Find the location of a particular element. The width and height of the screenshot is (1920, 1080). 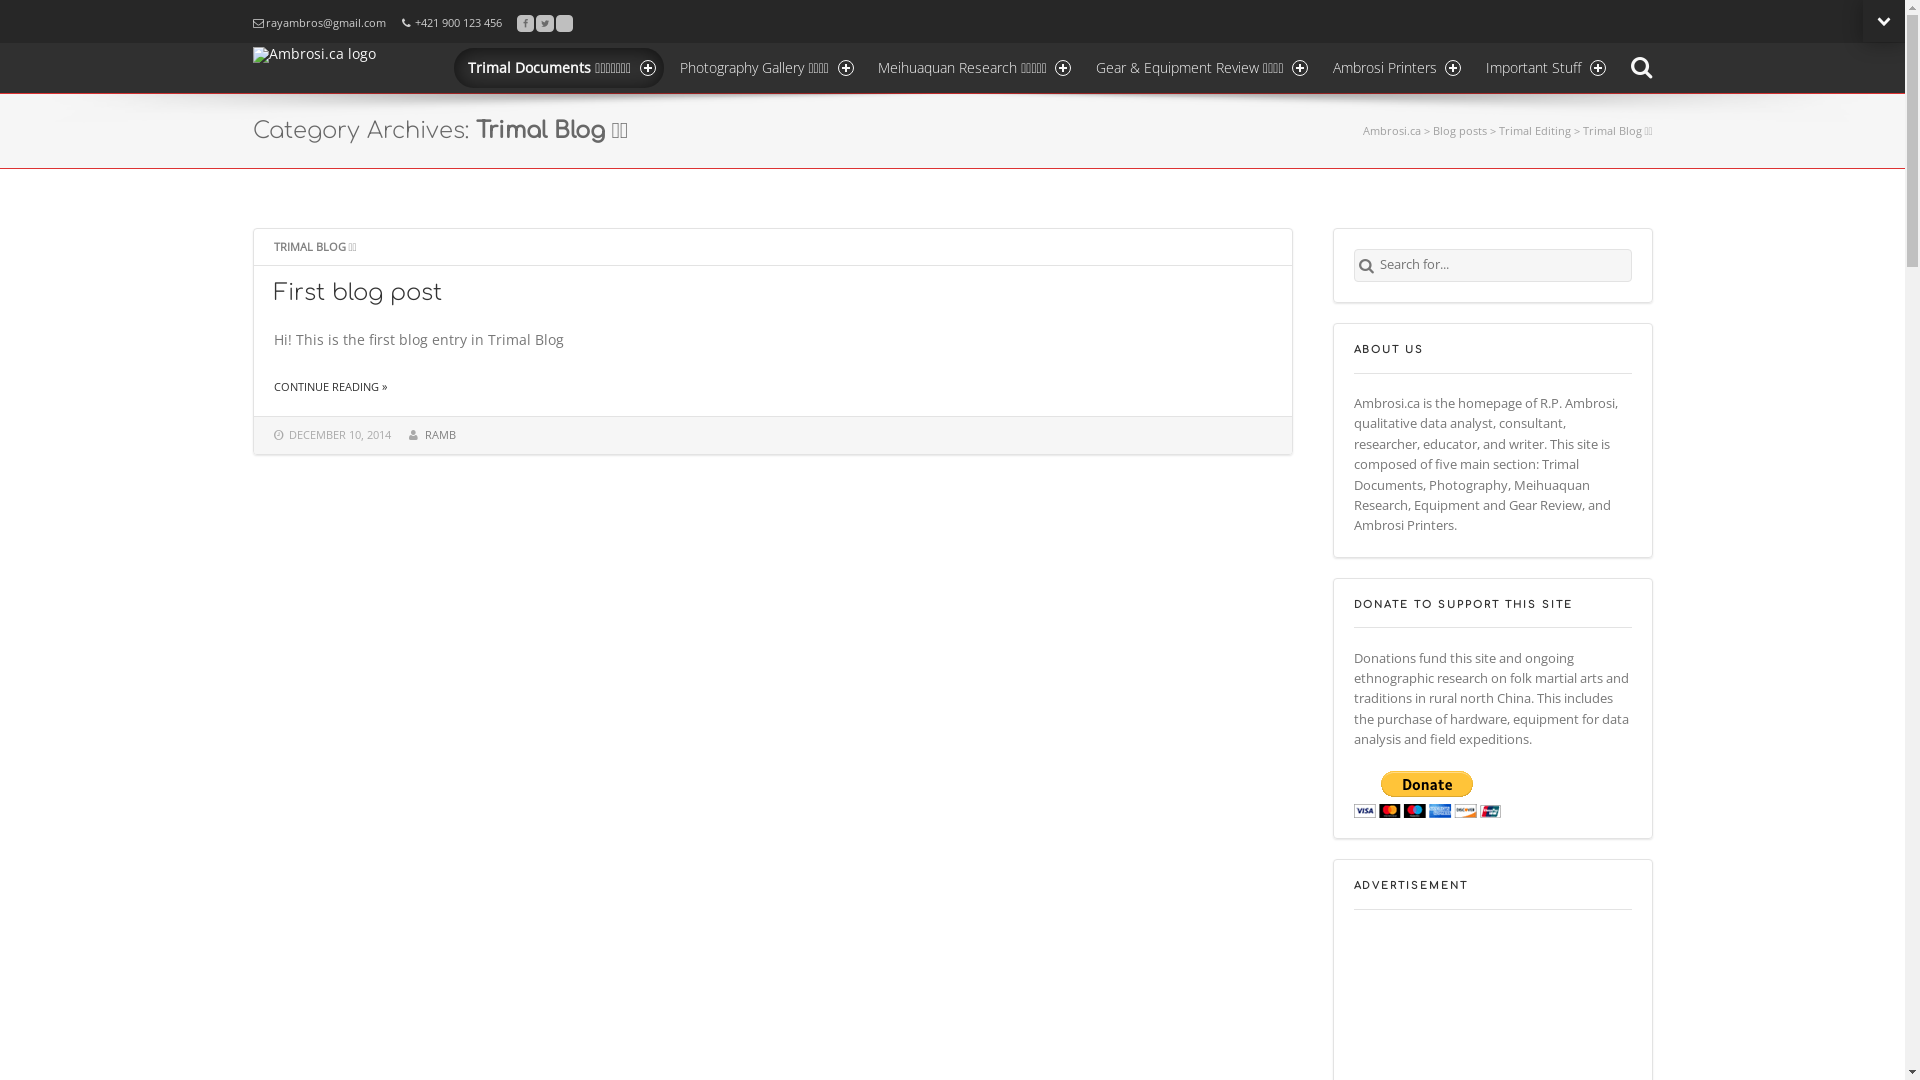

Ambrosi.ca | Ambrosi.ca Trimal Documents & Consulting is located at coordinates (330, 67).